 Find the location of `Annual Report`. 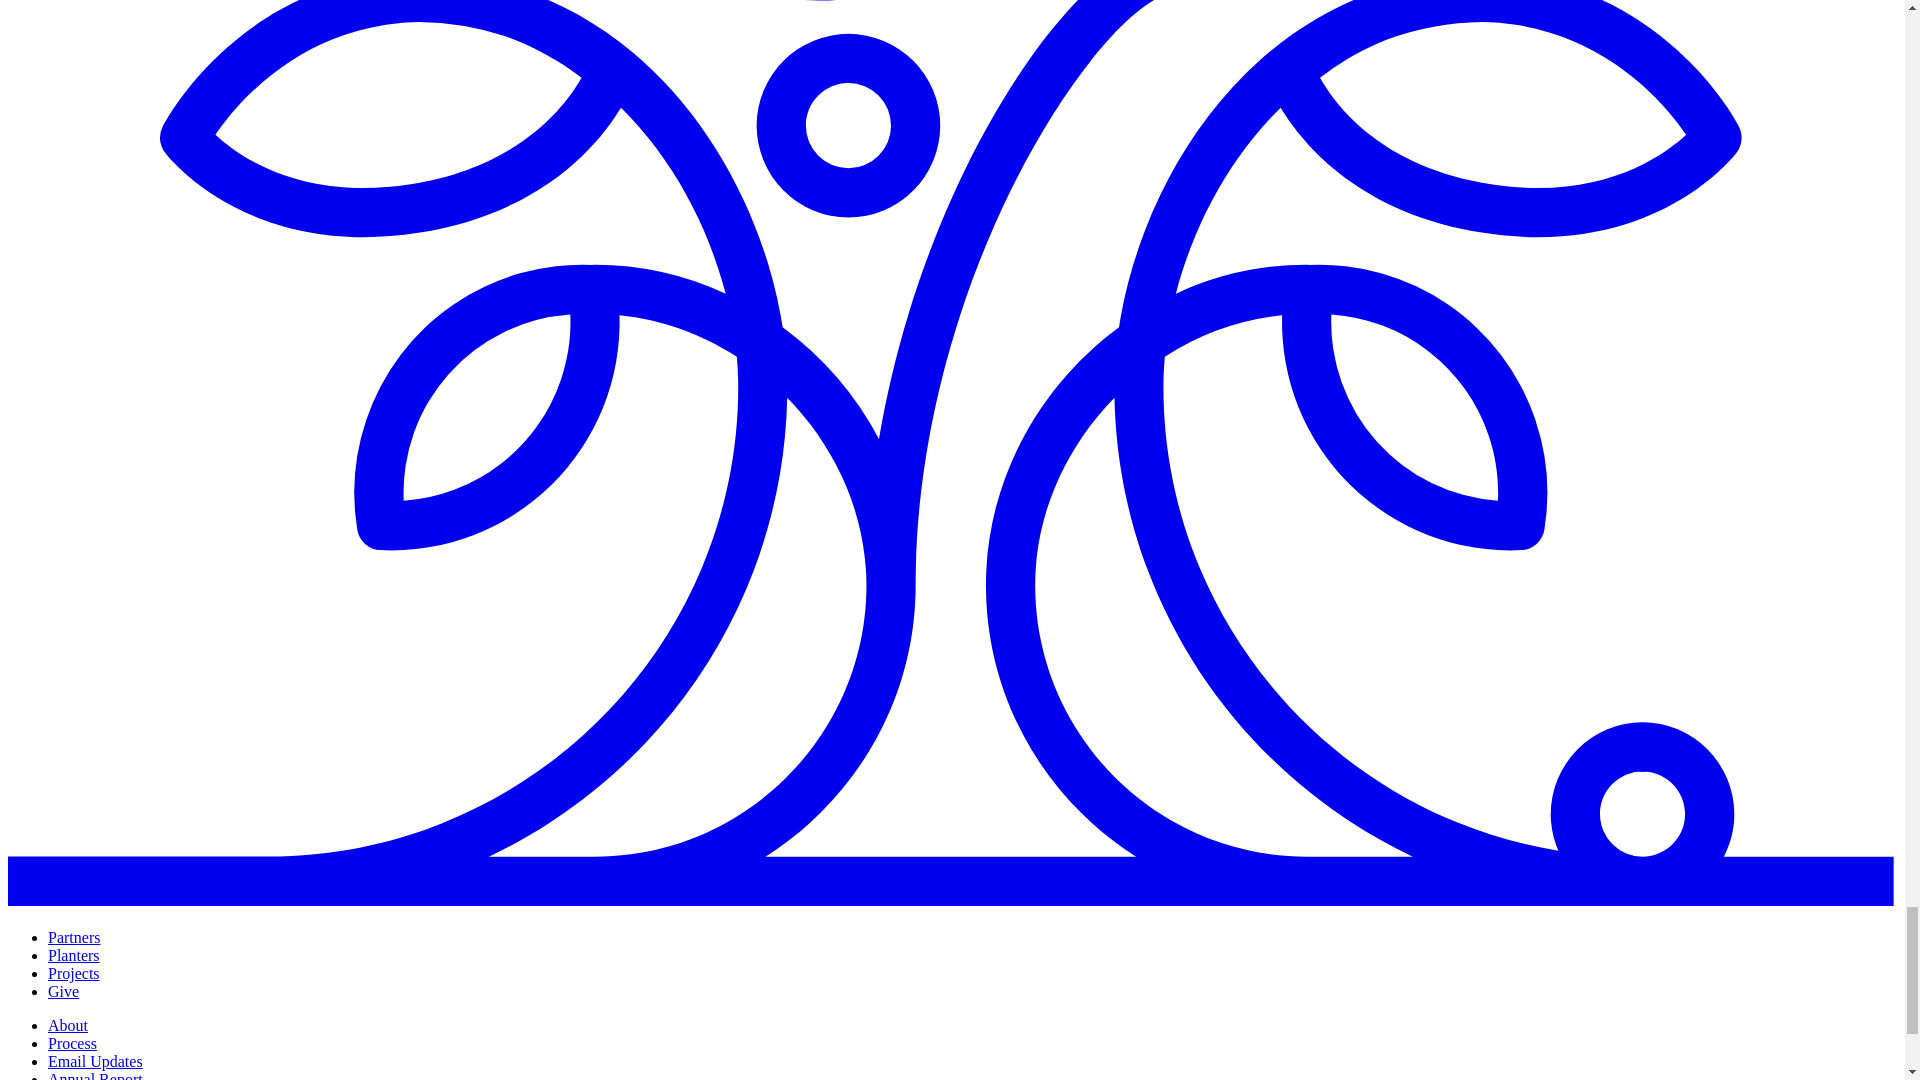

Annual Report is located at coordinates (95, 1076).